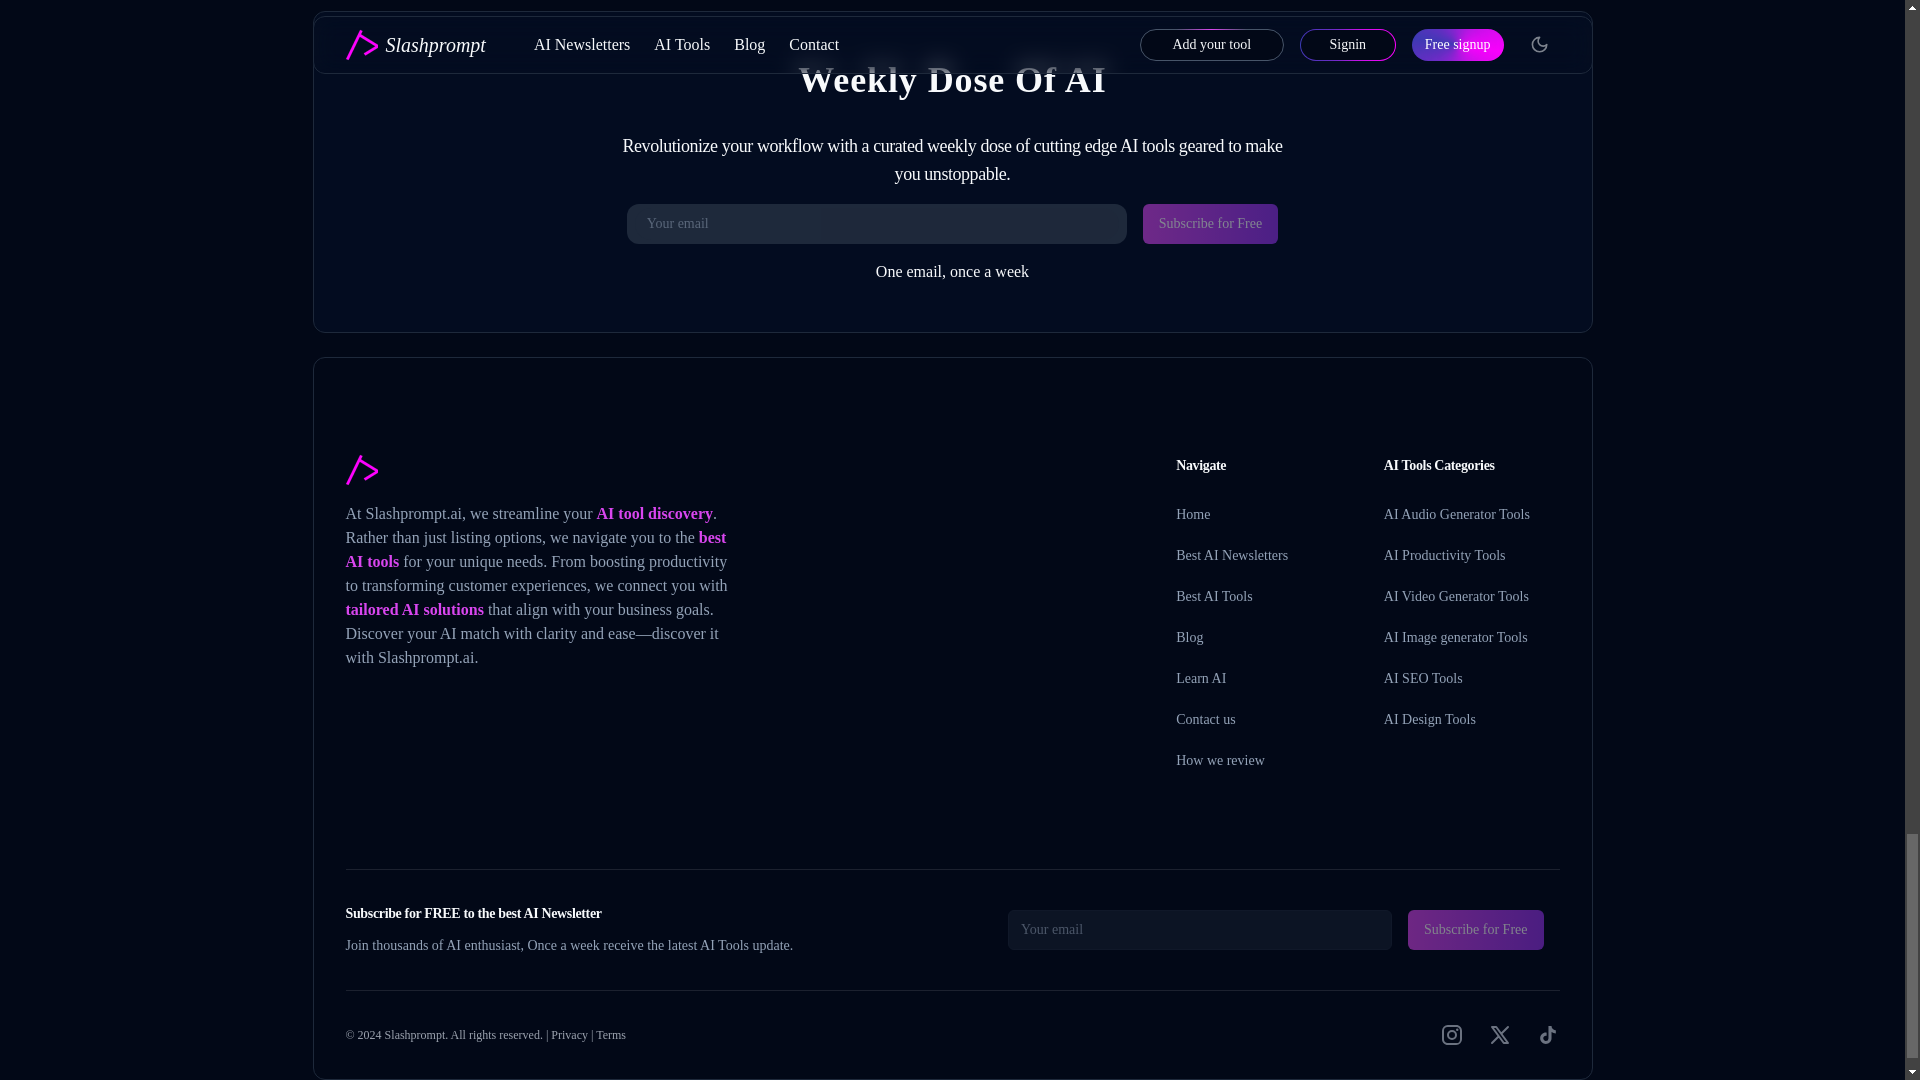  Describe the element at coordinates (1456, 636) in the screenshot. I see `AI Image generator Tools` at that location.